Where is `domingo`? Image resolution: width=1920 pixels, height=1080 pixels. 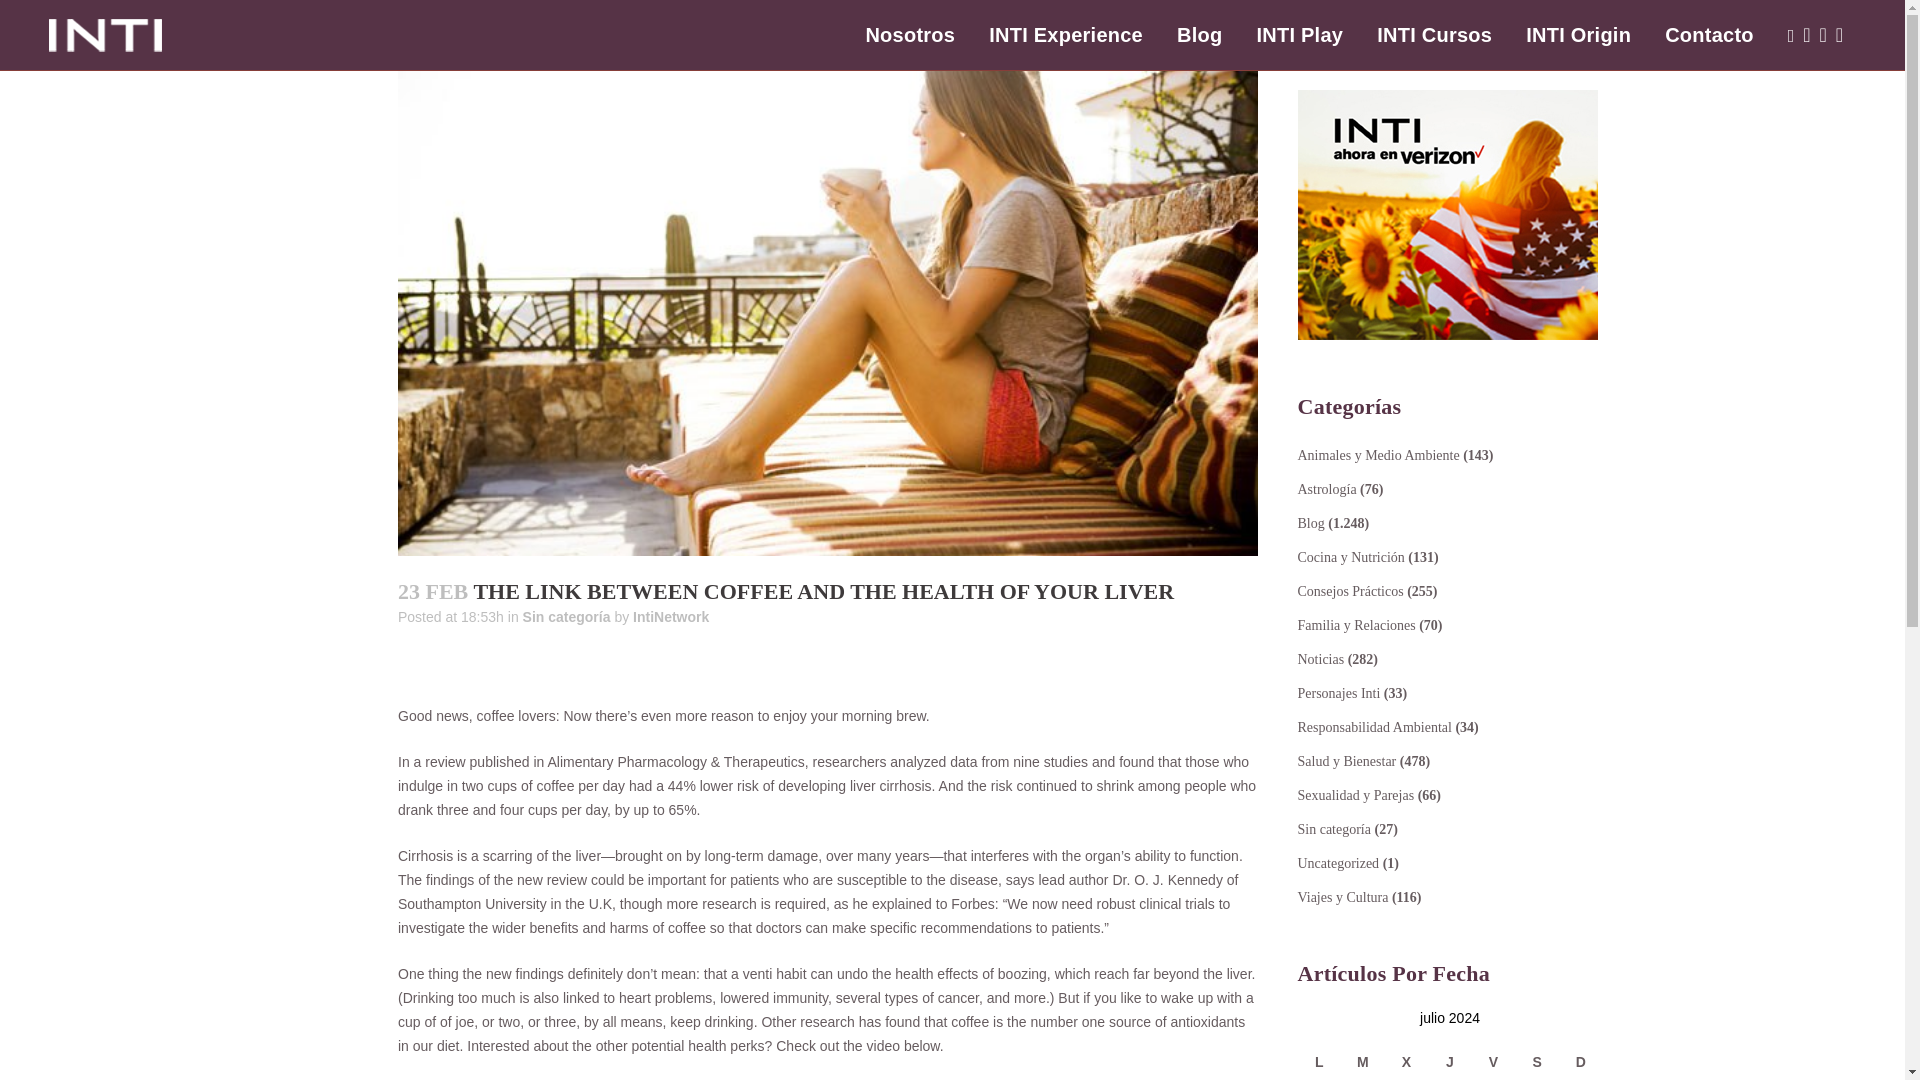 domingo is located at coordinates (1581, 1062).